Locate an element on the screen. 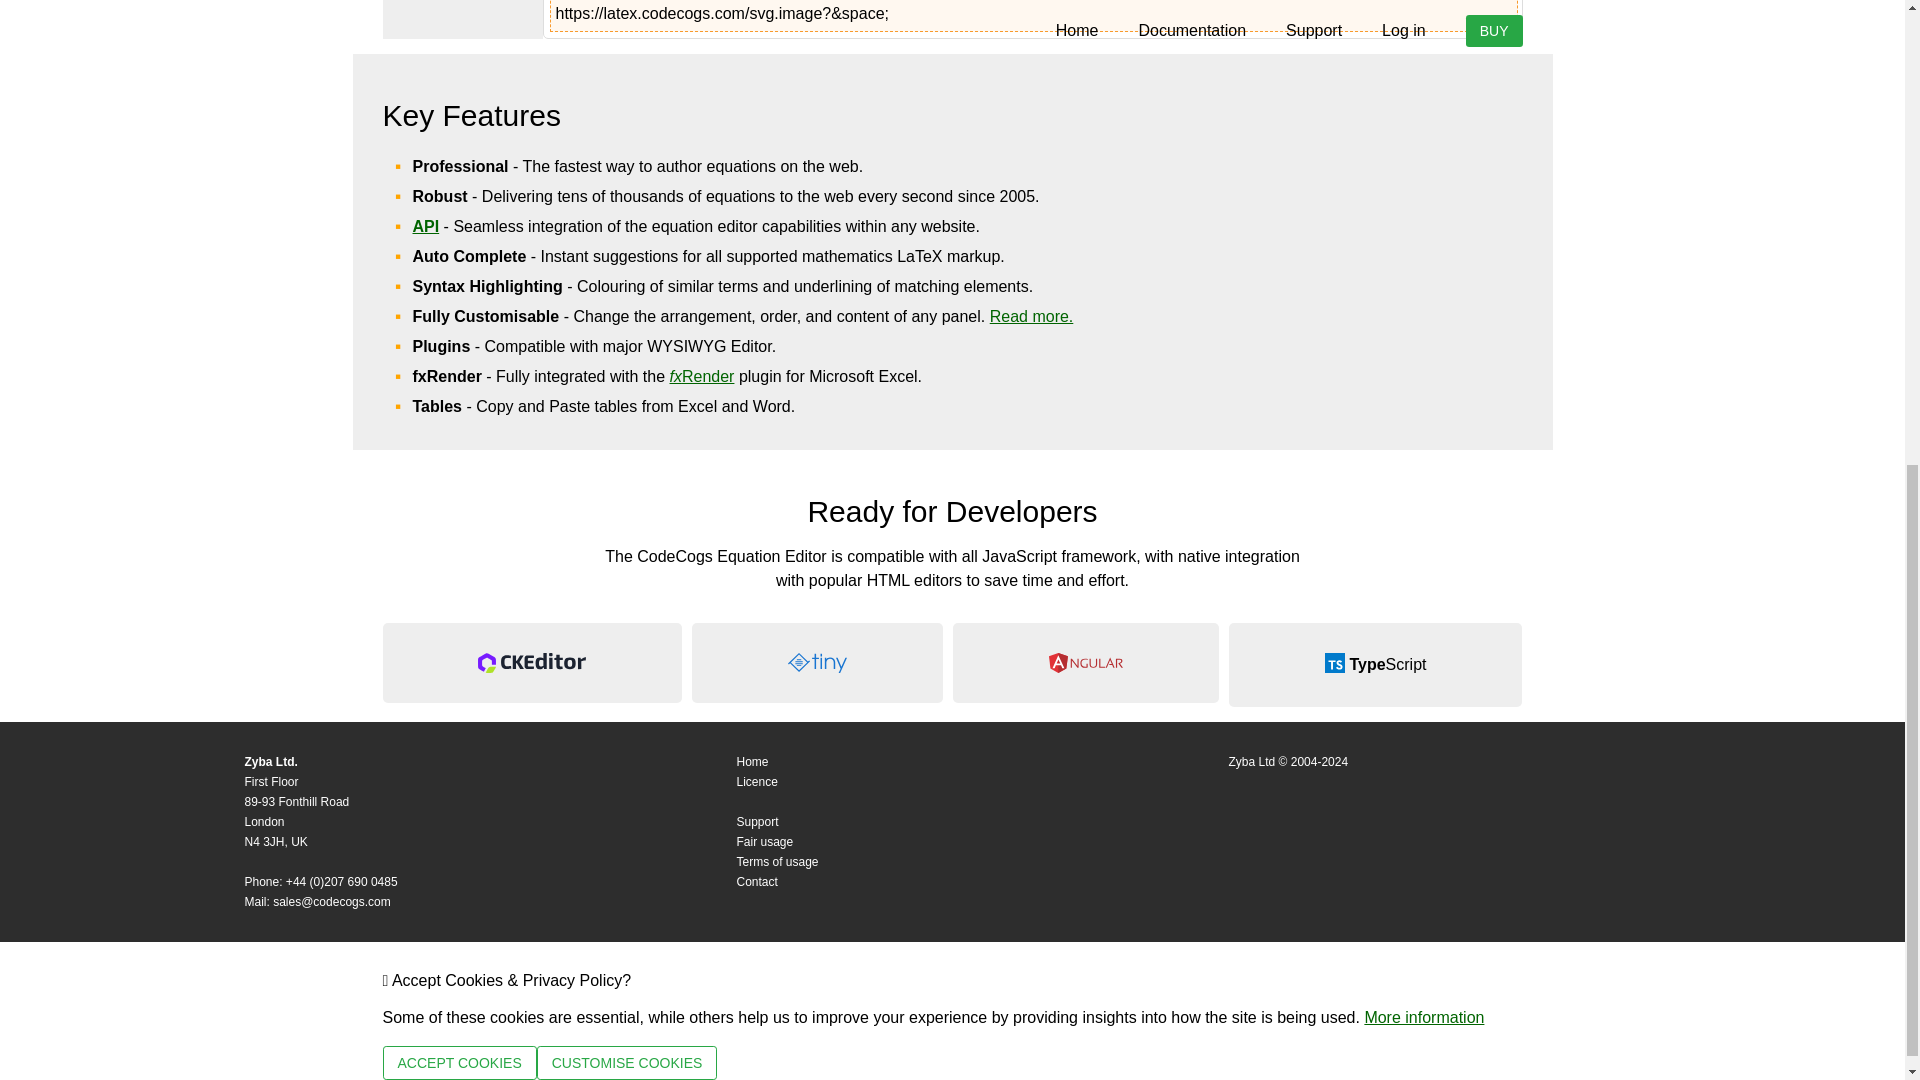 The image size is (1920, 1080). API is located at coordinates (426, 226).